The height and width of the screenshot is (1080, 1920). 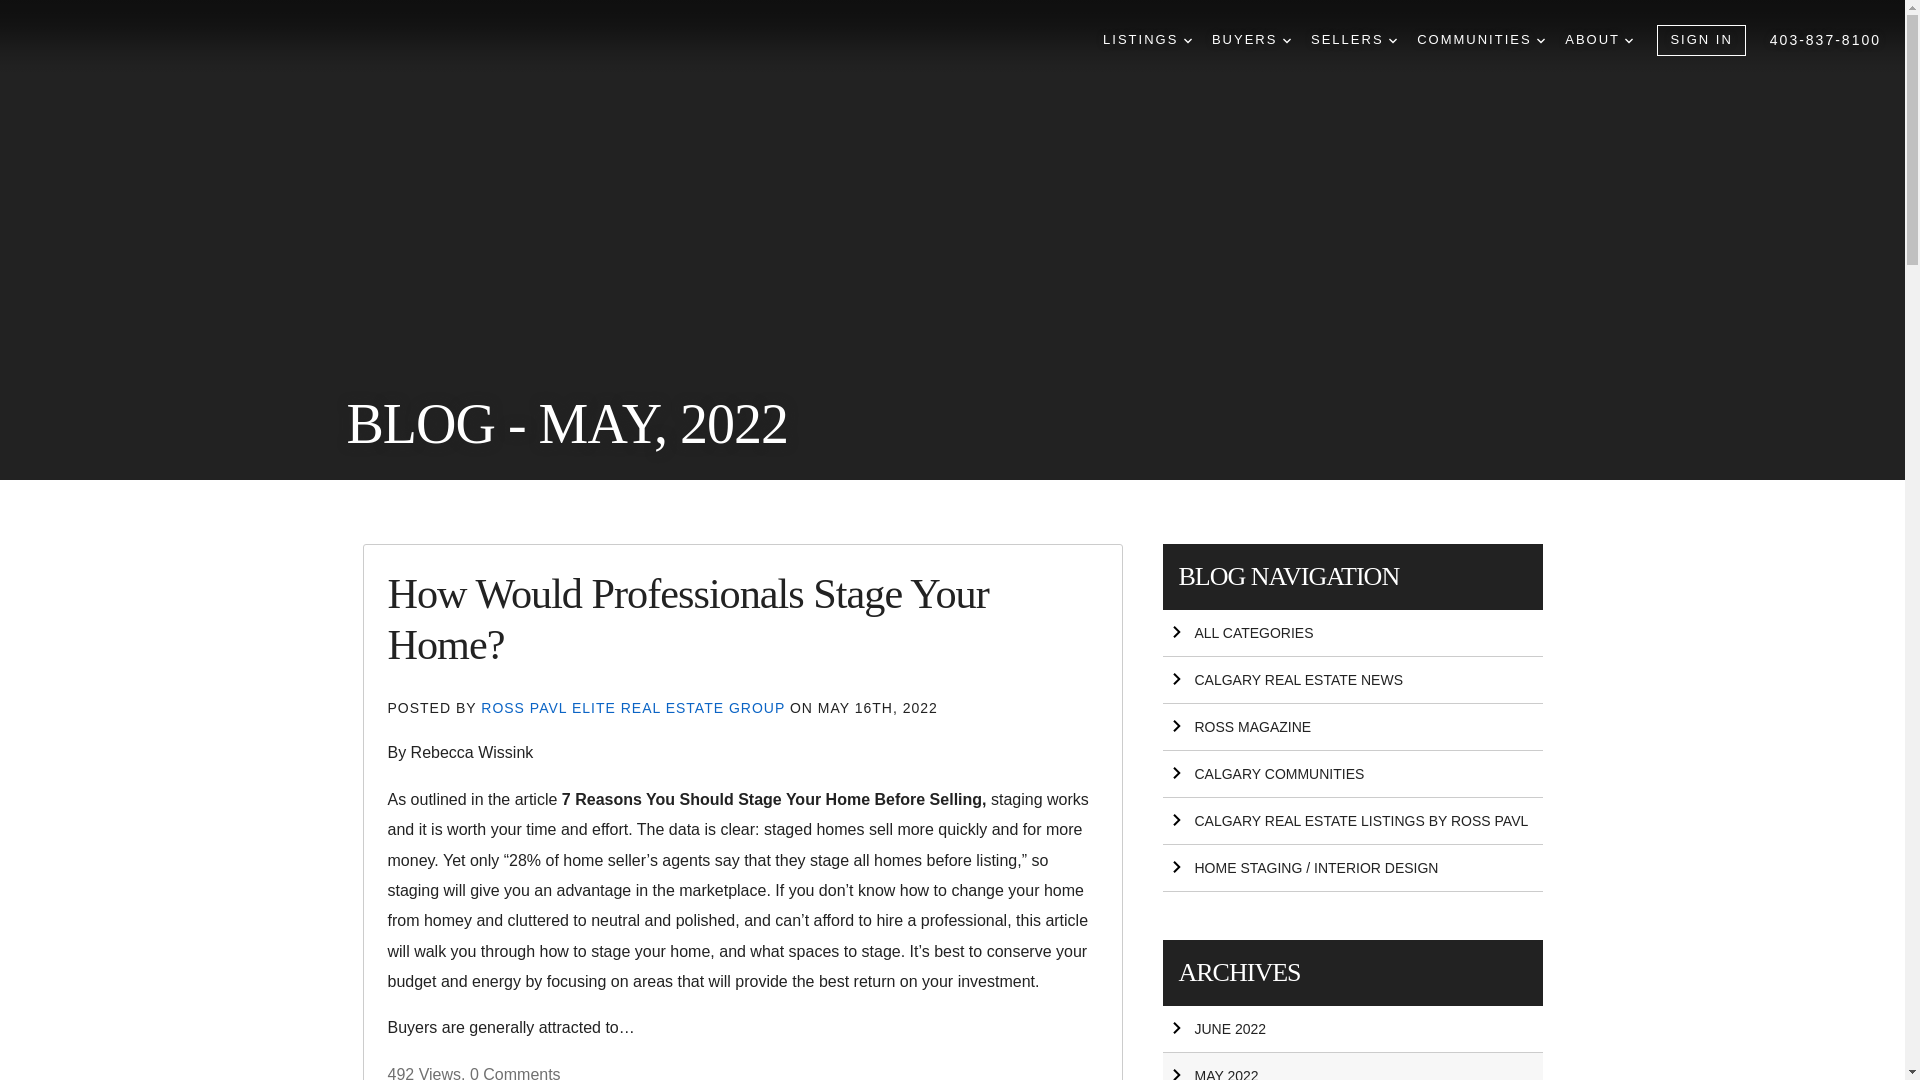 What do you see at coordinates (1826, 40) in the screenshot?
I see `403-837-8100` at bounding box center [1826, 40].